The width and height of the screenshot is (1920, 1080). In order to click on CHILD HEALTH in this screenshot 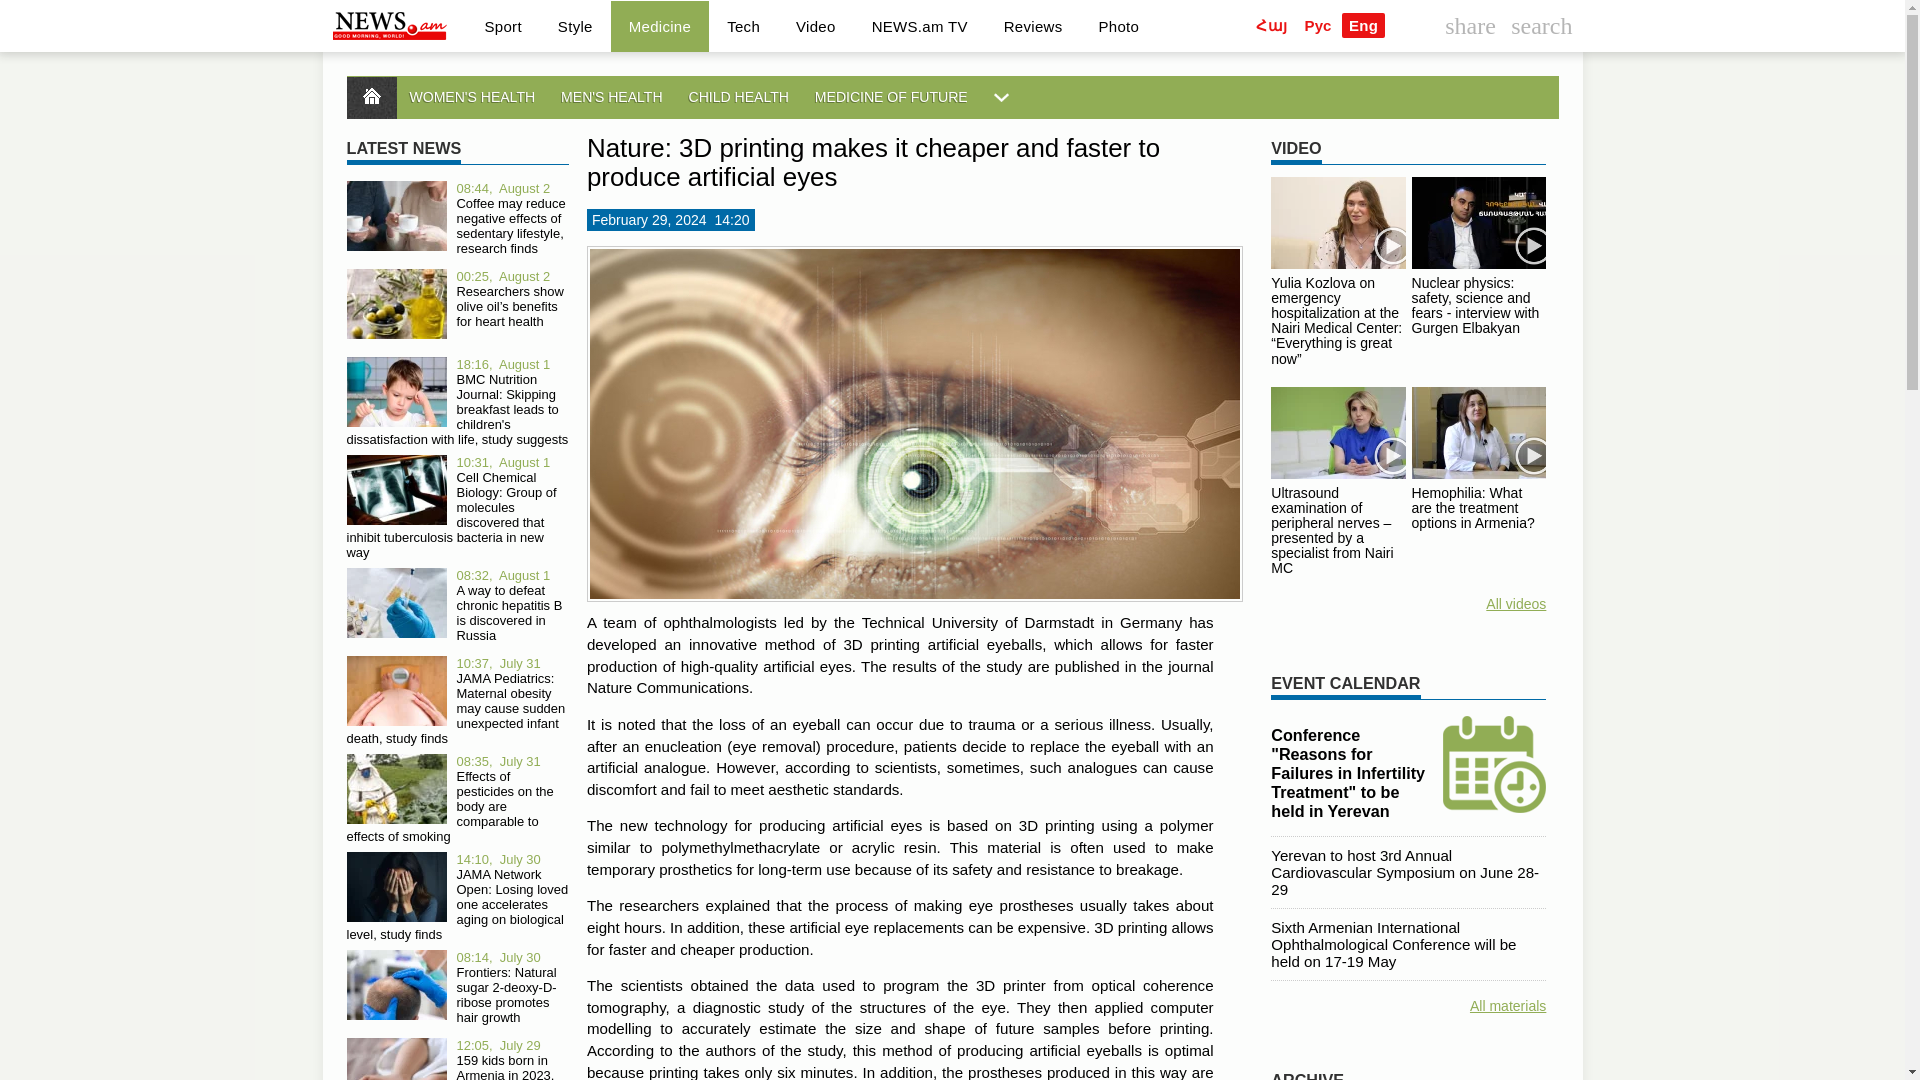, I will do `click(471, 96)`.